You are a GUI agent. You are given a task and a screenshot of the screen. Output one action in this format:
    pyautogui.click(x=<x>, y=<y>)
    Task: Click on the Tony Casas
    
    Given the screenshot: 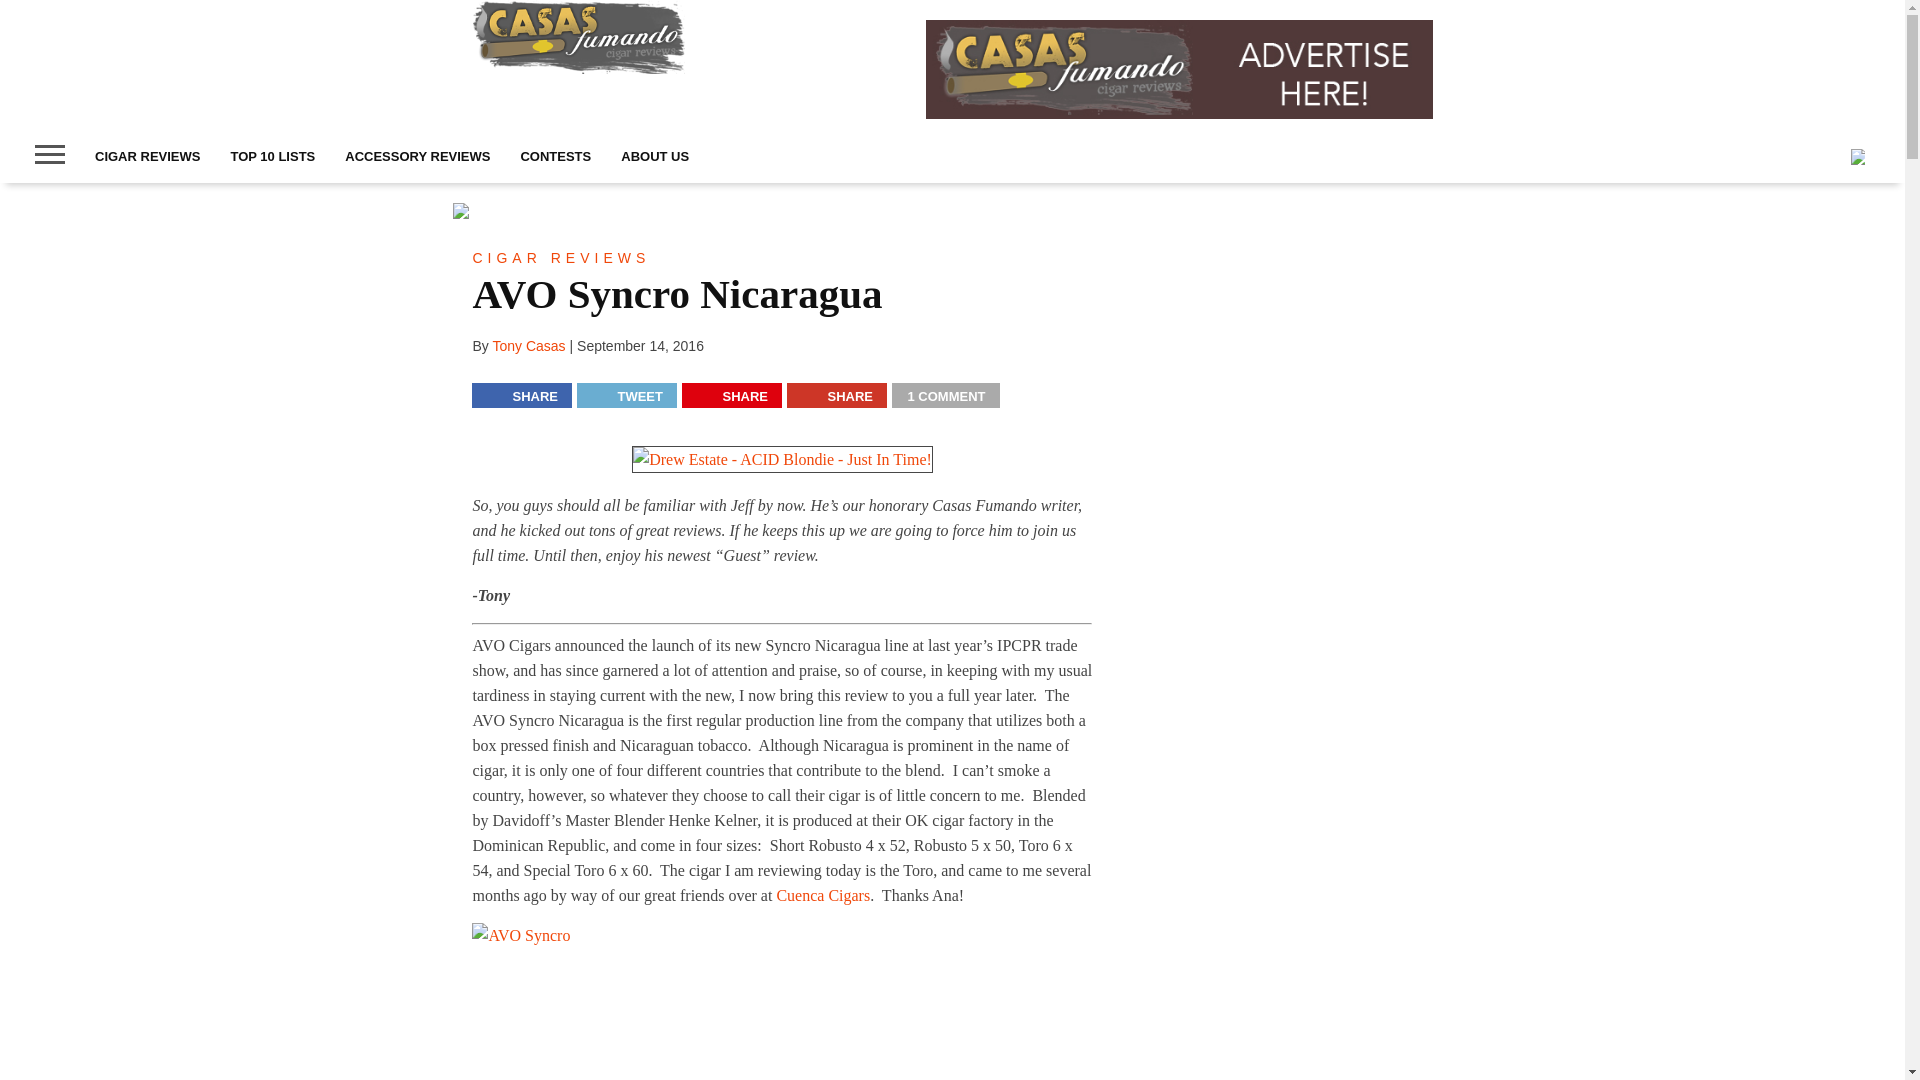 What is the action you would take?
    pyautogui.click(x=528, y=346)
    